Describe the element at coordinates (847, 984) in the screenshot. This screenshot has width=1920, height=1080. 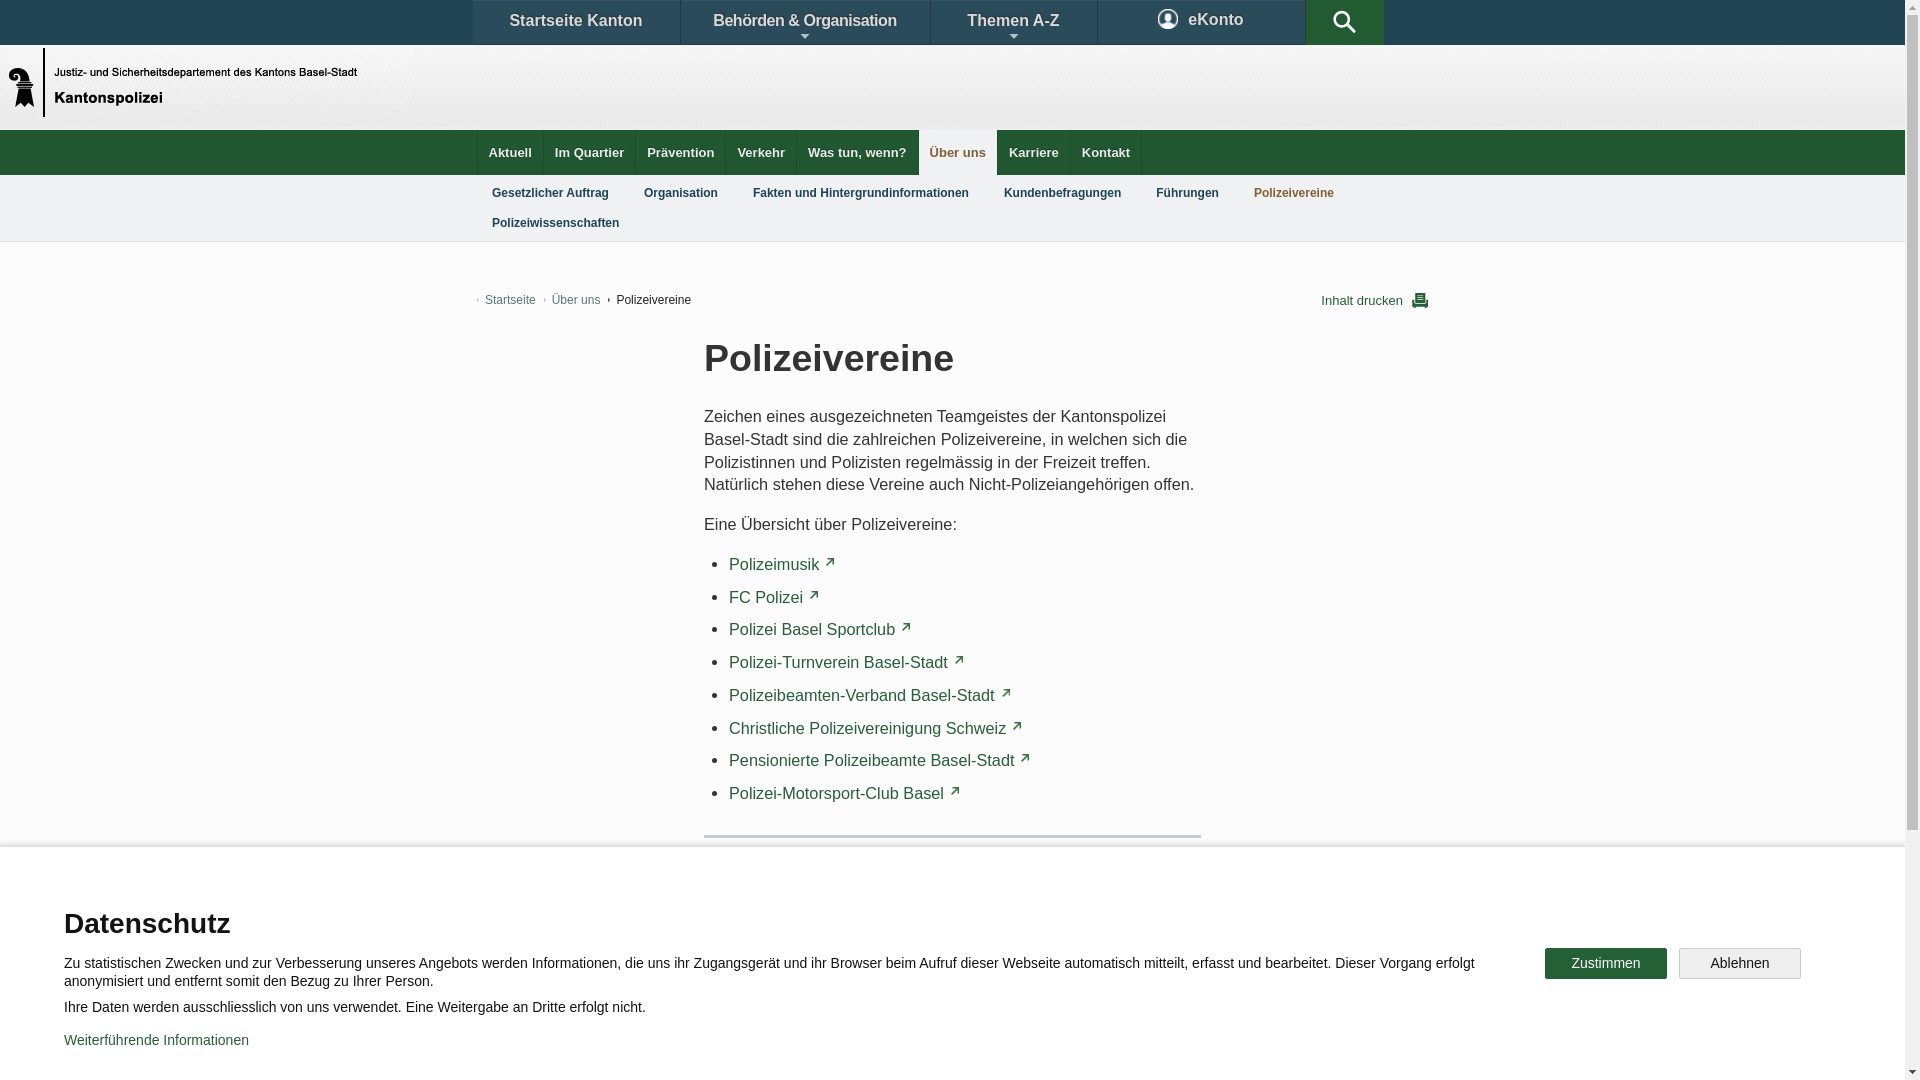
I see `Twitter` at that location.